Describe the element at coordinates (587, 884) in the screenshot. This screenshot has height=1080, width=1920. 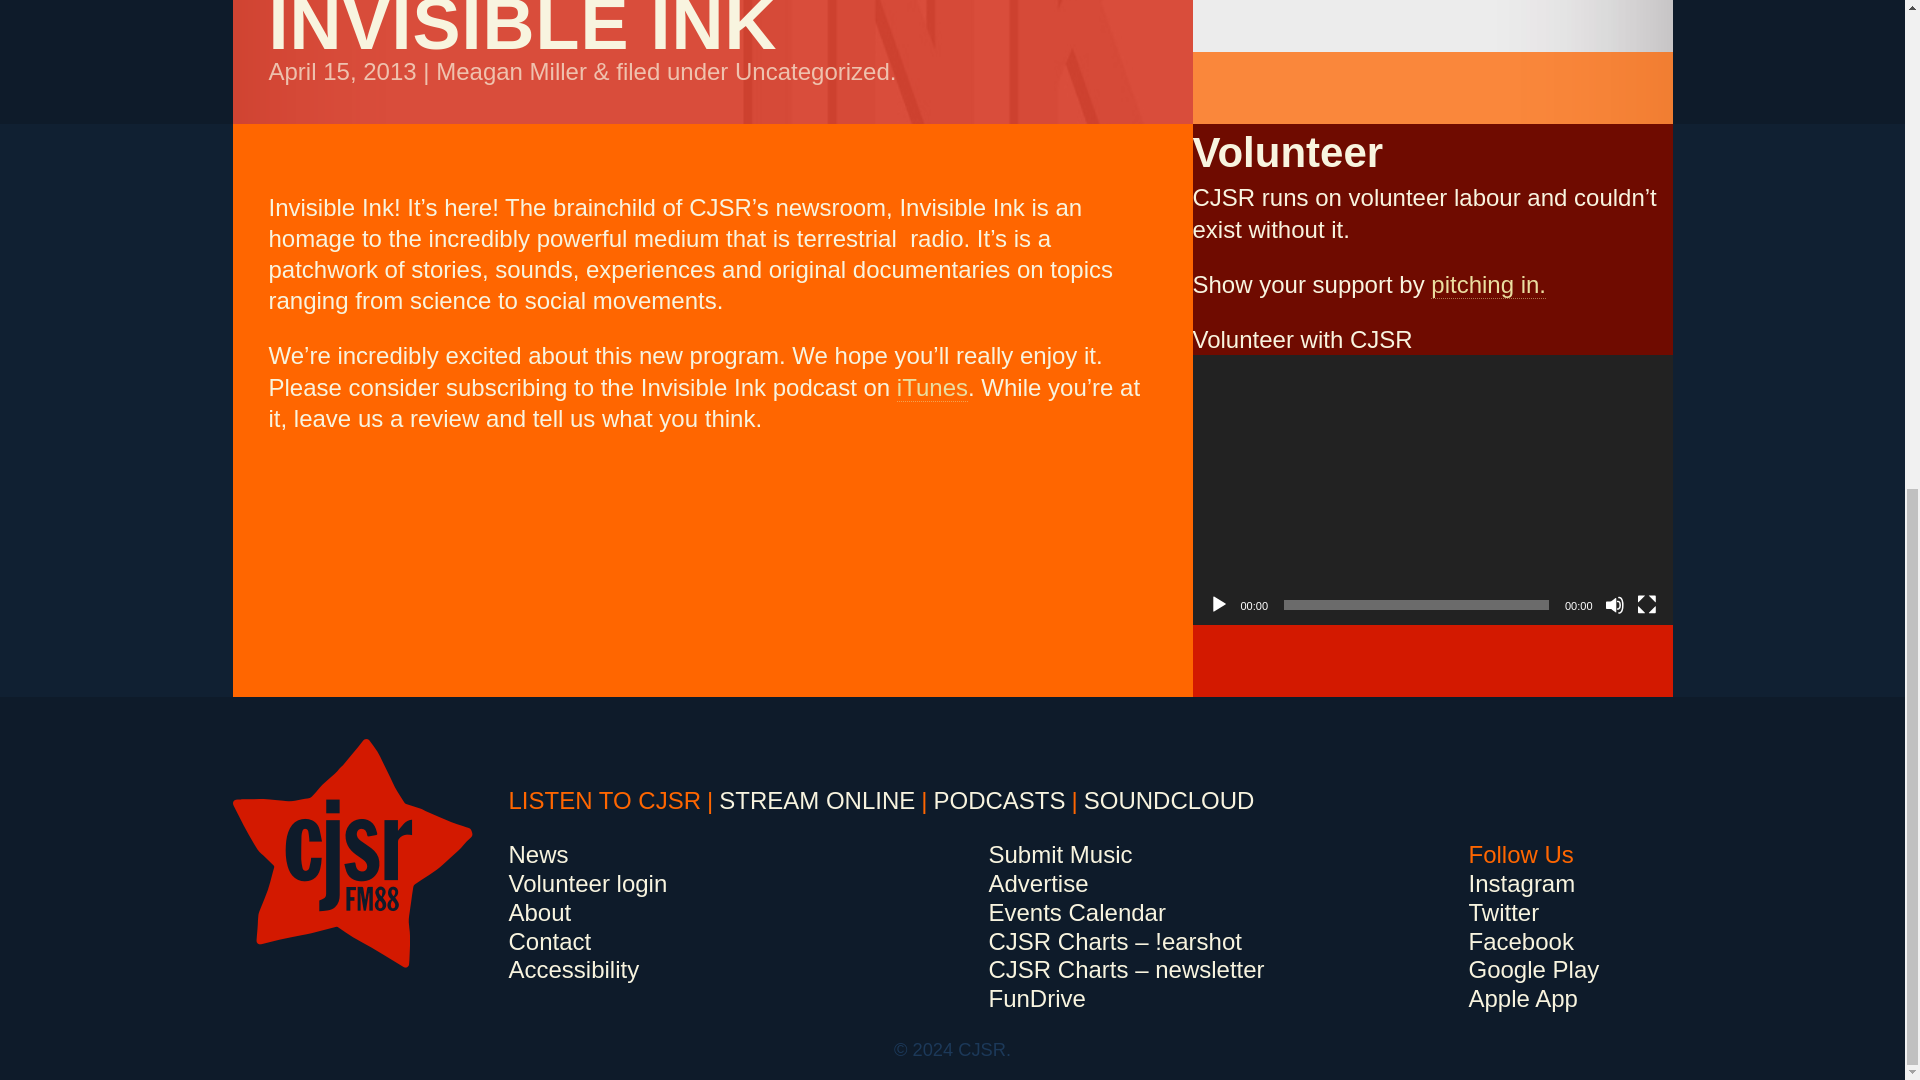
I see `Volunteer login` at that location.